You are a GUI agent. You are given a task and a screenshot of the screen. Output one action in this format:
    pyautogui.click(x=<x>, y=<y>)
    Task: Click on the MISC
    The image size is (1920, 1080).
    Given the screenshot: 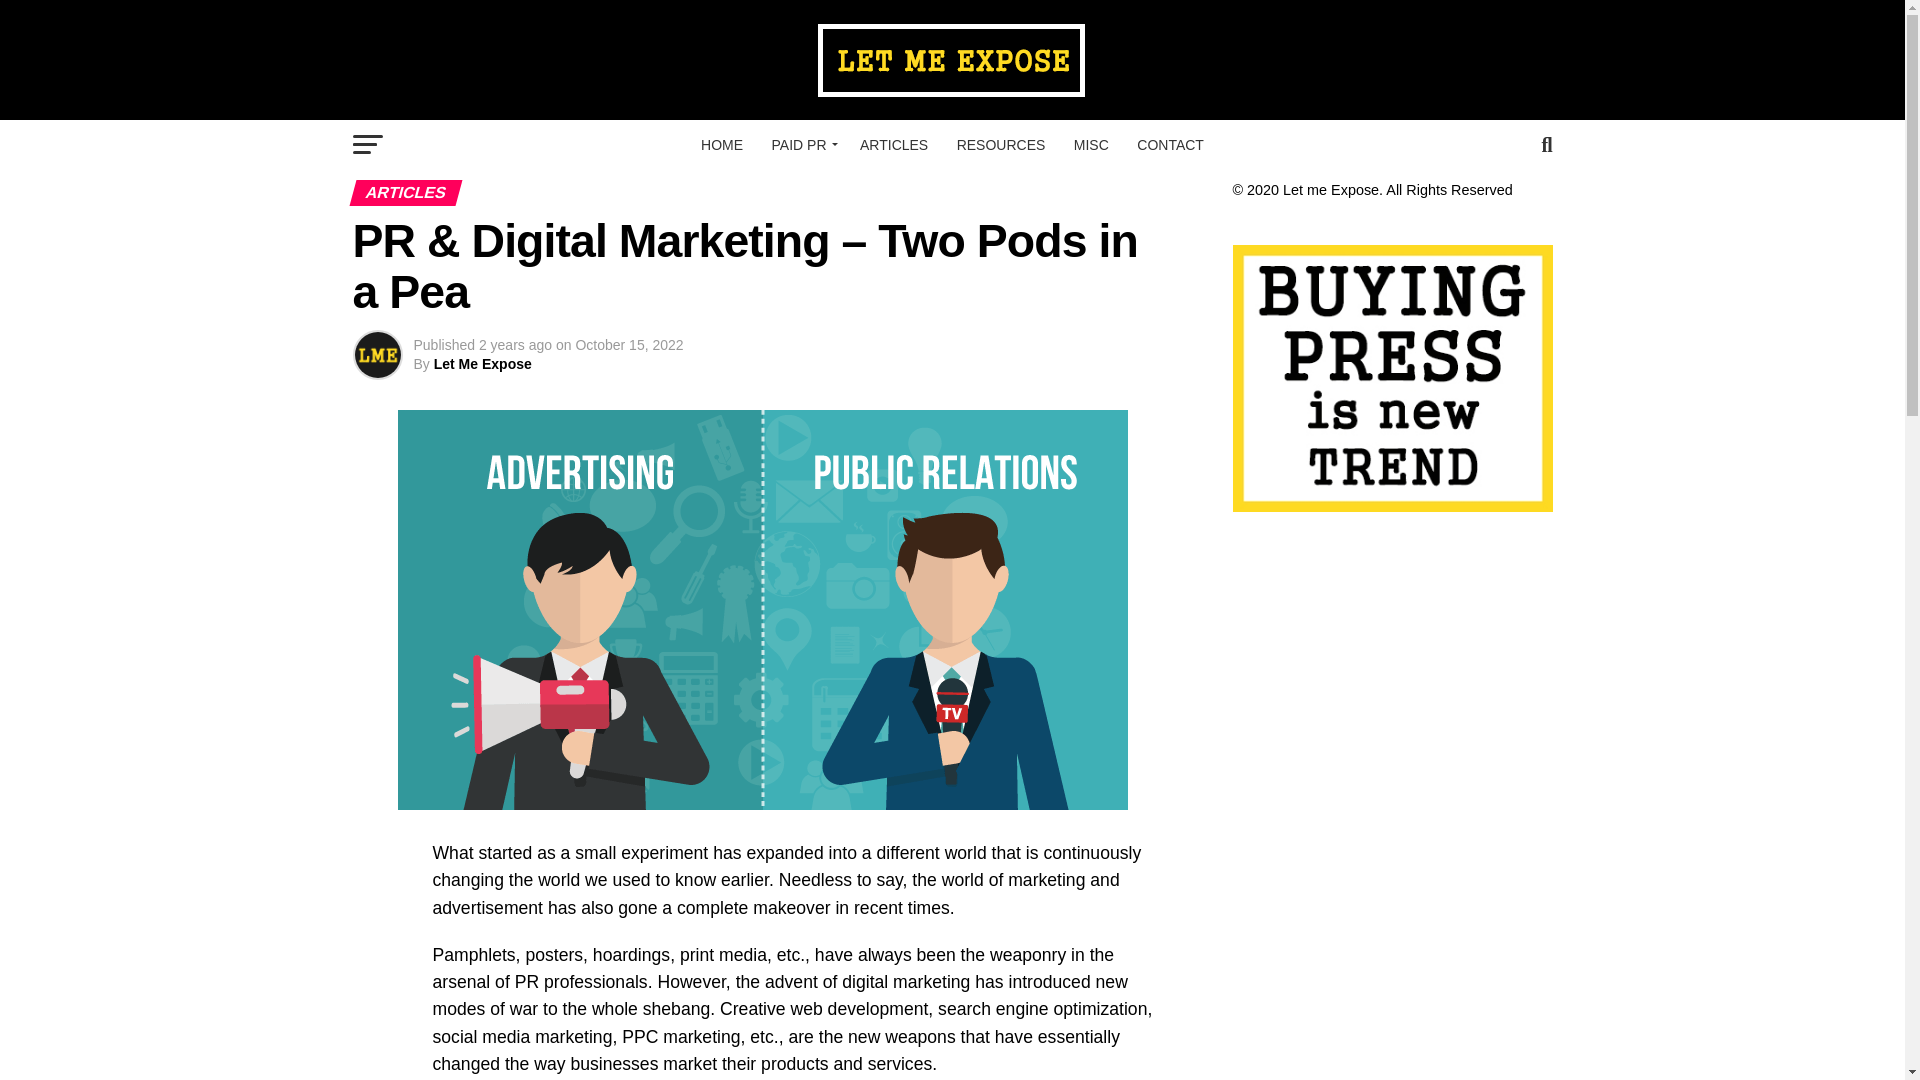 What is the action you would take?
    pyautogui.click(x=1091, y=144)
    